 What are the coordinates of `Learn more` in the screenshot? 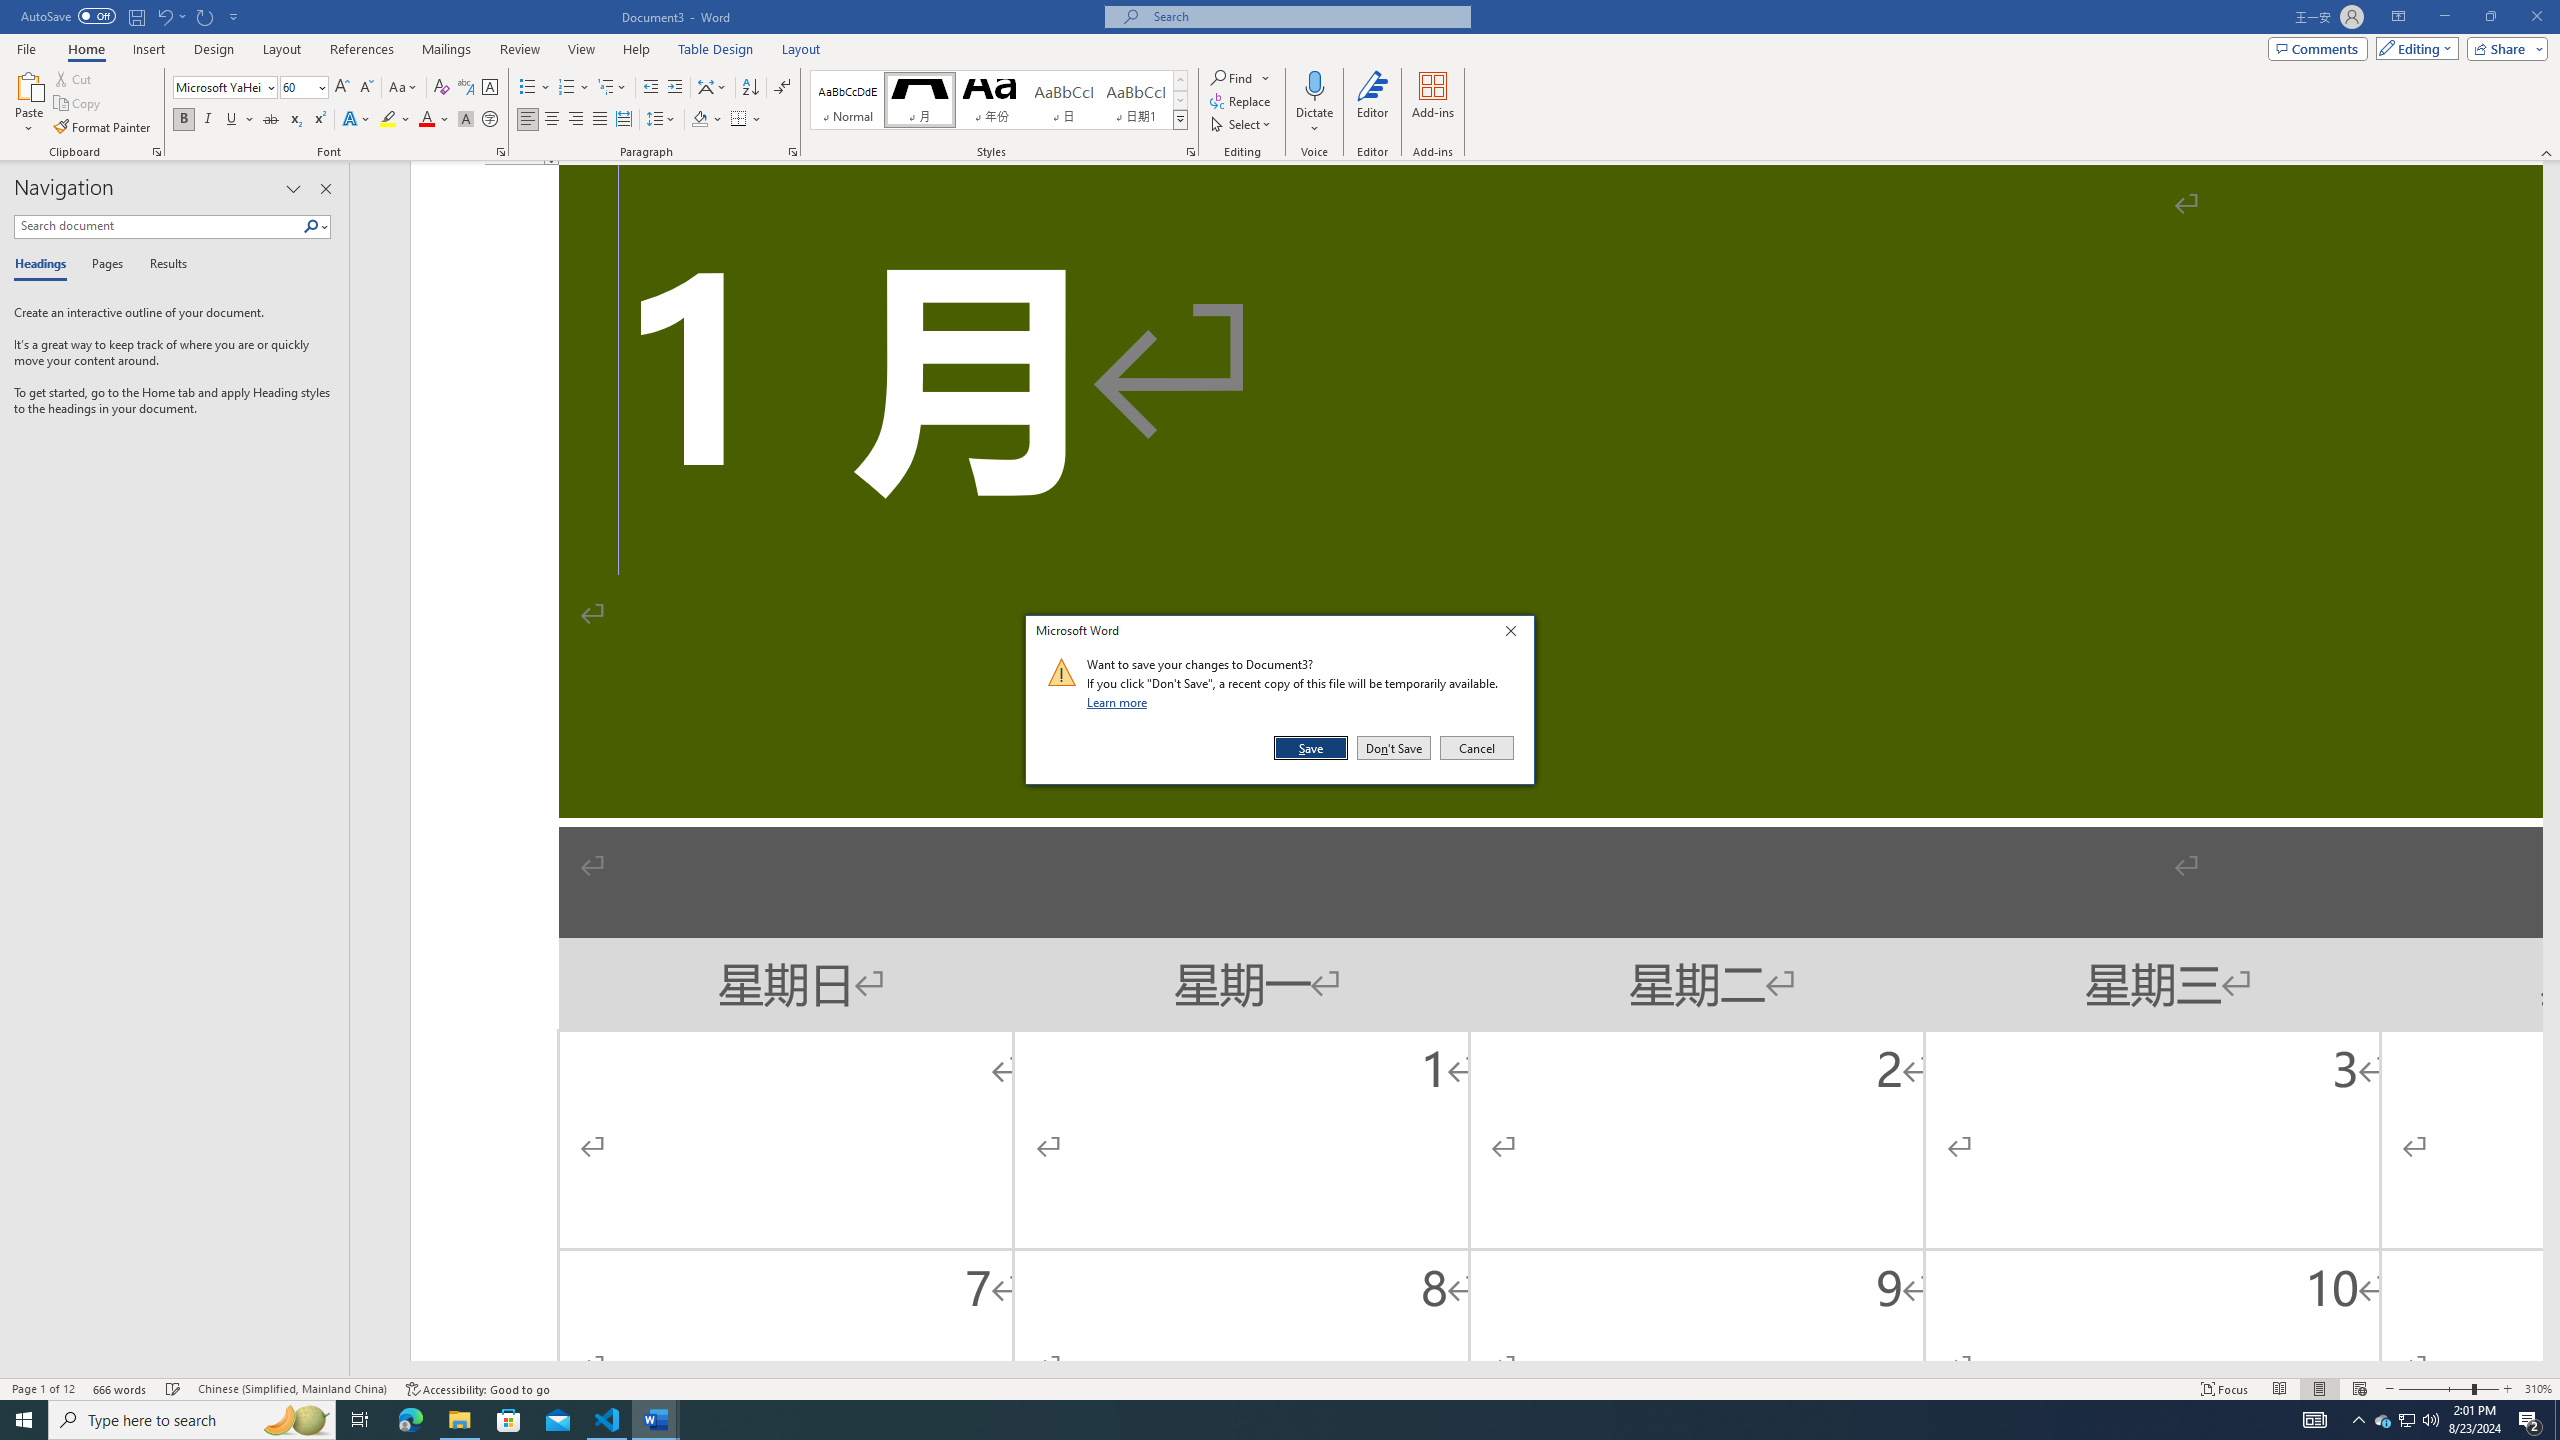 It's located at (1120, 702).